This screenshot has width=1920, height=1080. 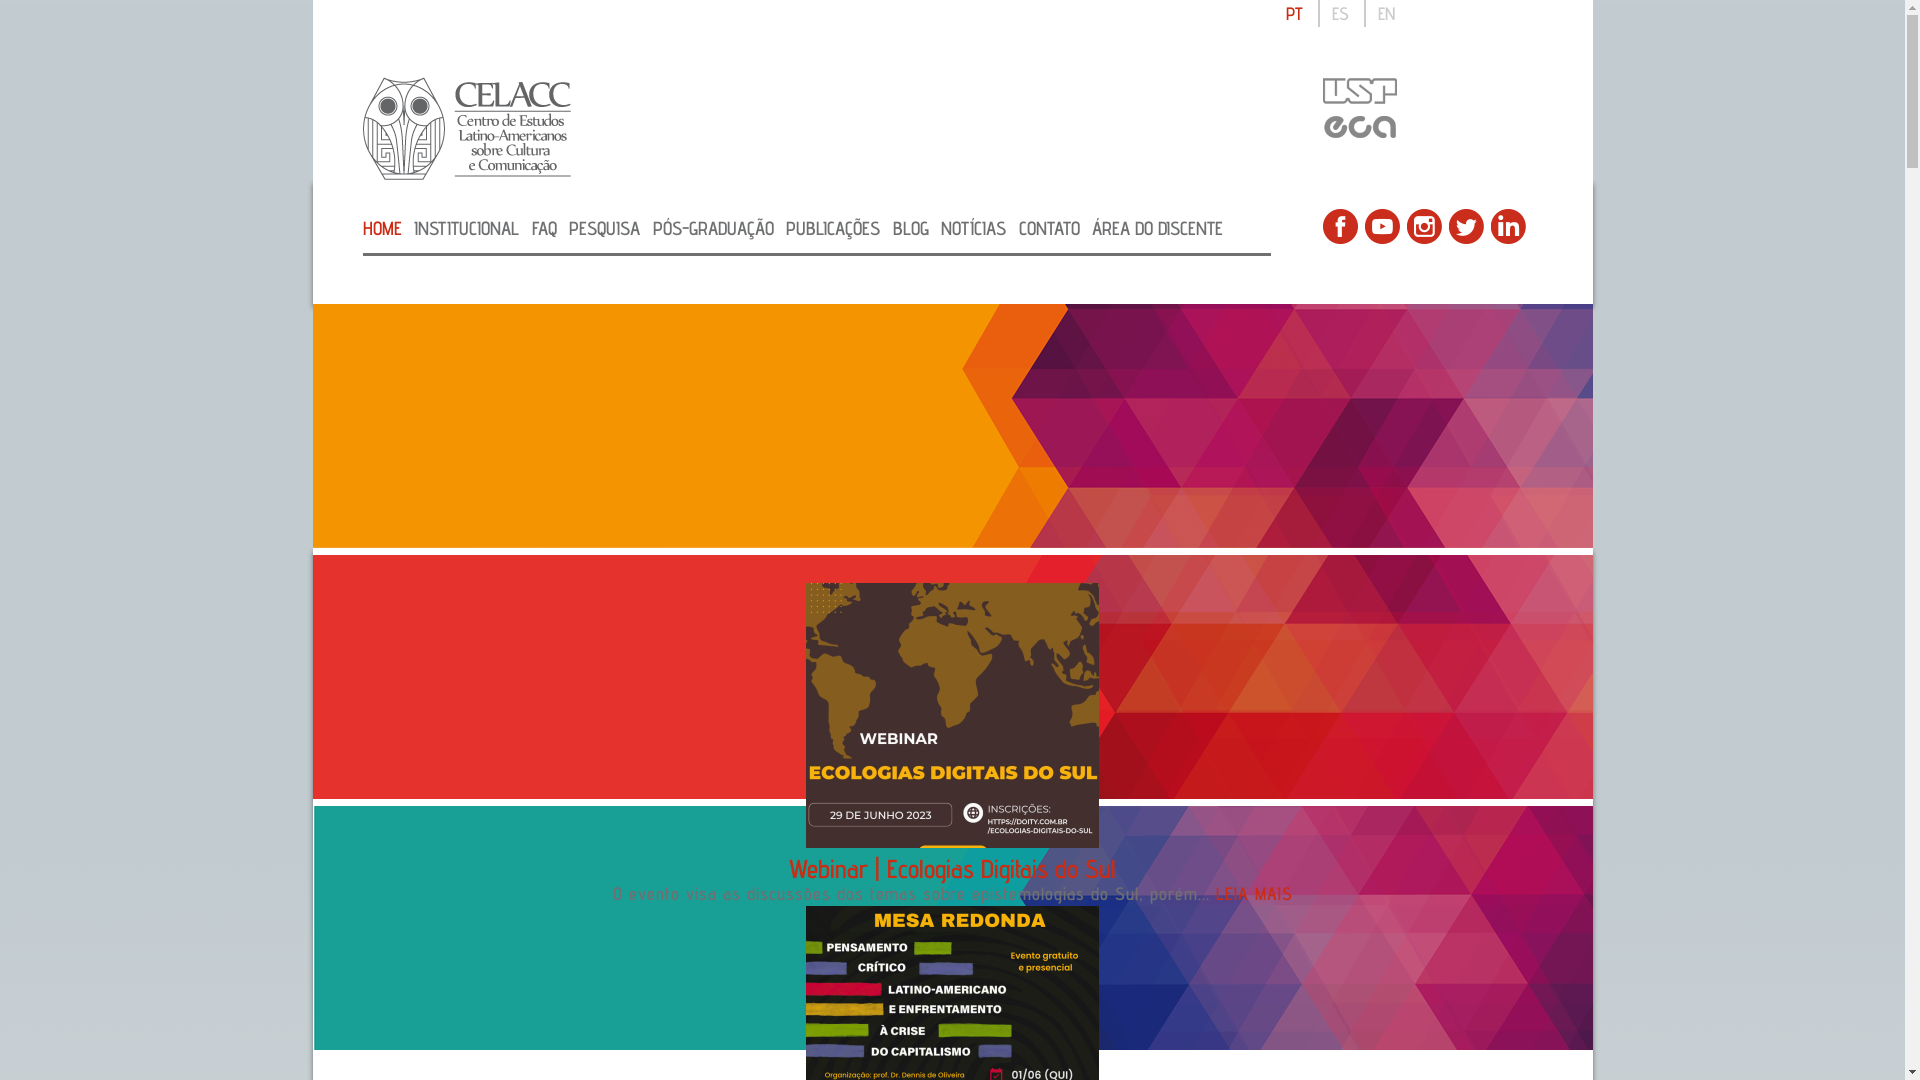 What do you see at coordinates (544, 228) in the screenshot?
I see `FAQ` at bounding box center [544, 228].